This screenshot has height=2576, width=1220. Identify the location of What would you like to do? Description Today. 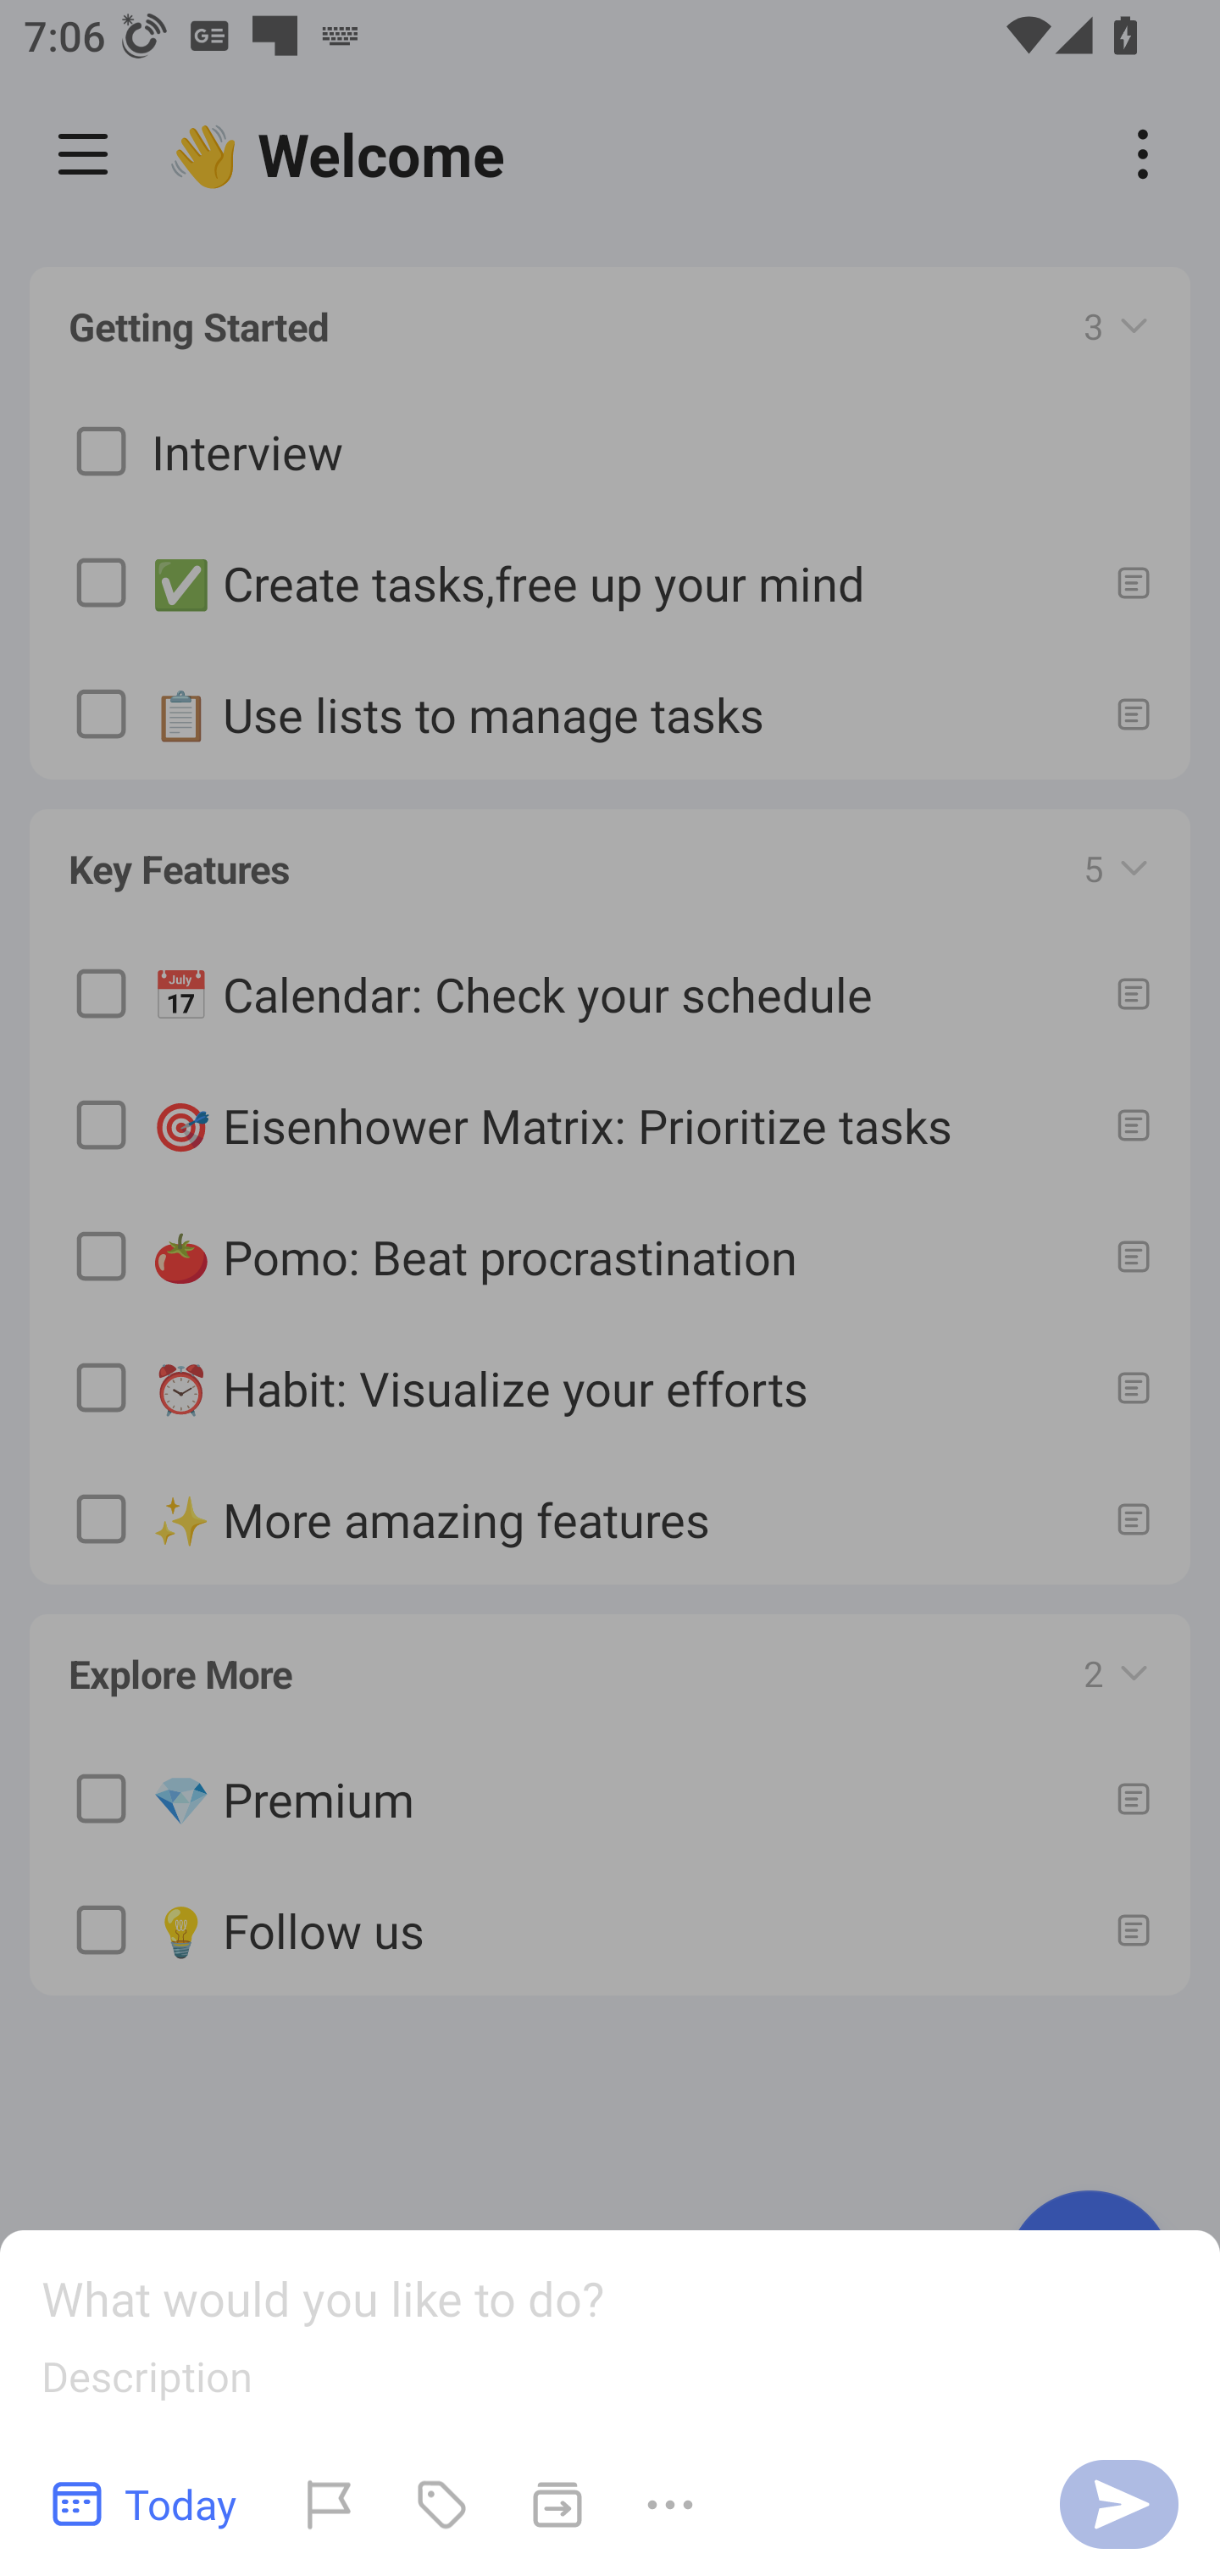
(610, 2403).